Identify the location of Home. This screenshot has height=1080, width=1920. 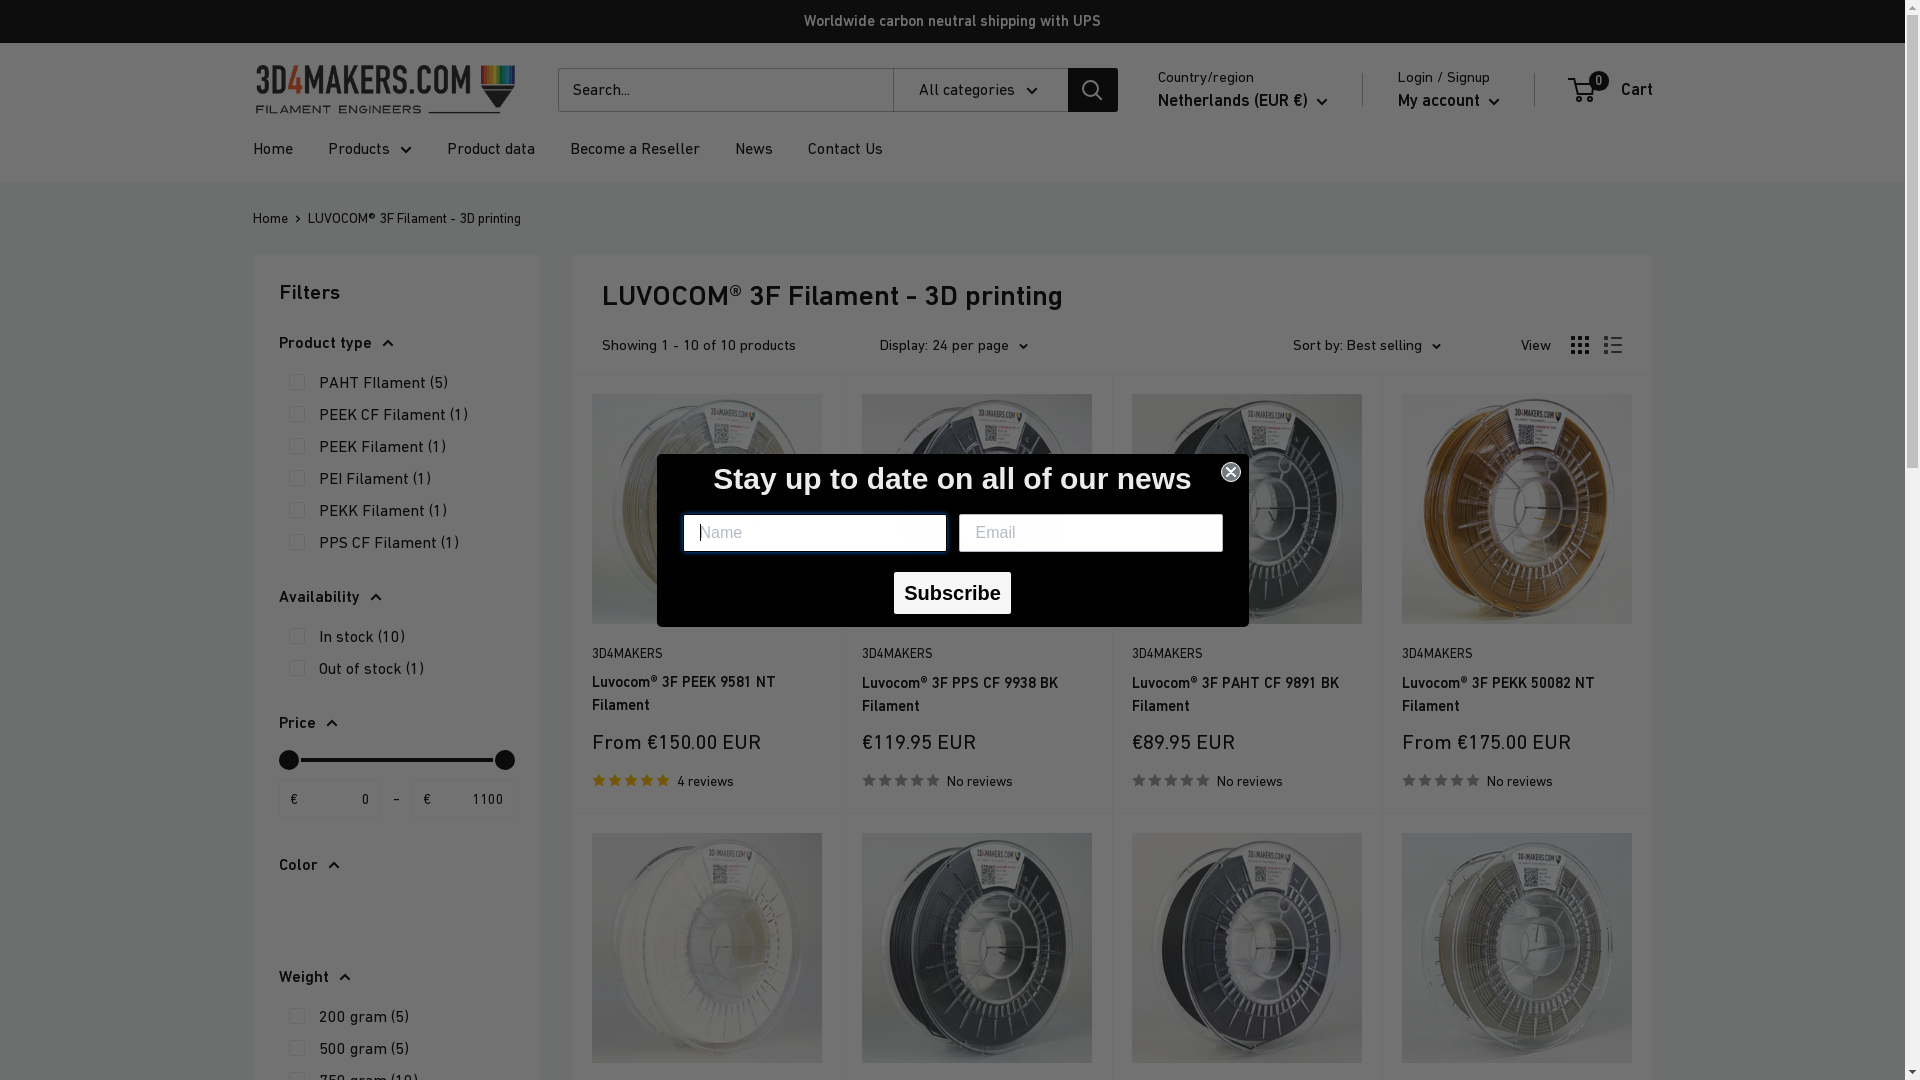
(272, 149).